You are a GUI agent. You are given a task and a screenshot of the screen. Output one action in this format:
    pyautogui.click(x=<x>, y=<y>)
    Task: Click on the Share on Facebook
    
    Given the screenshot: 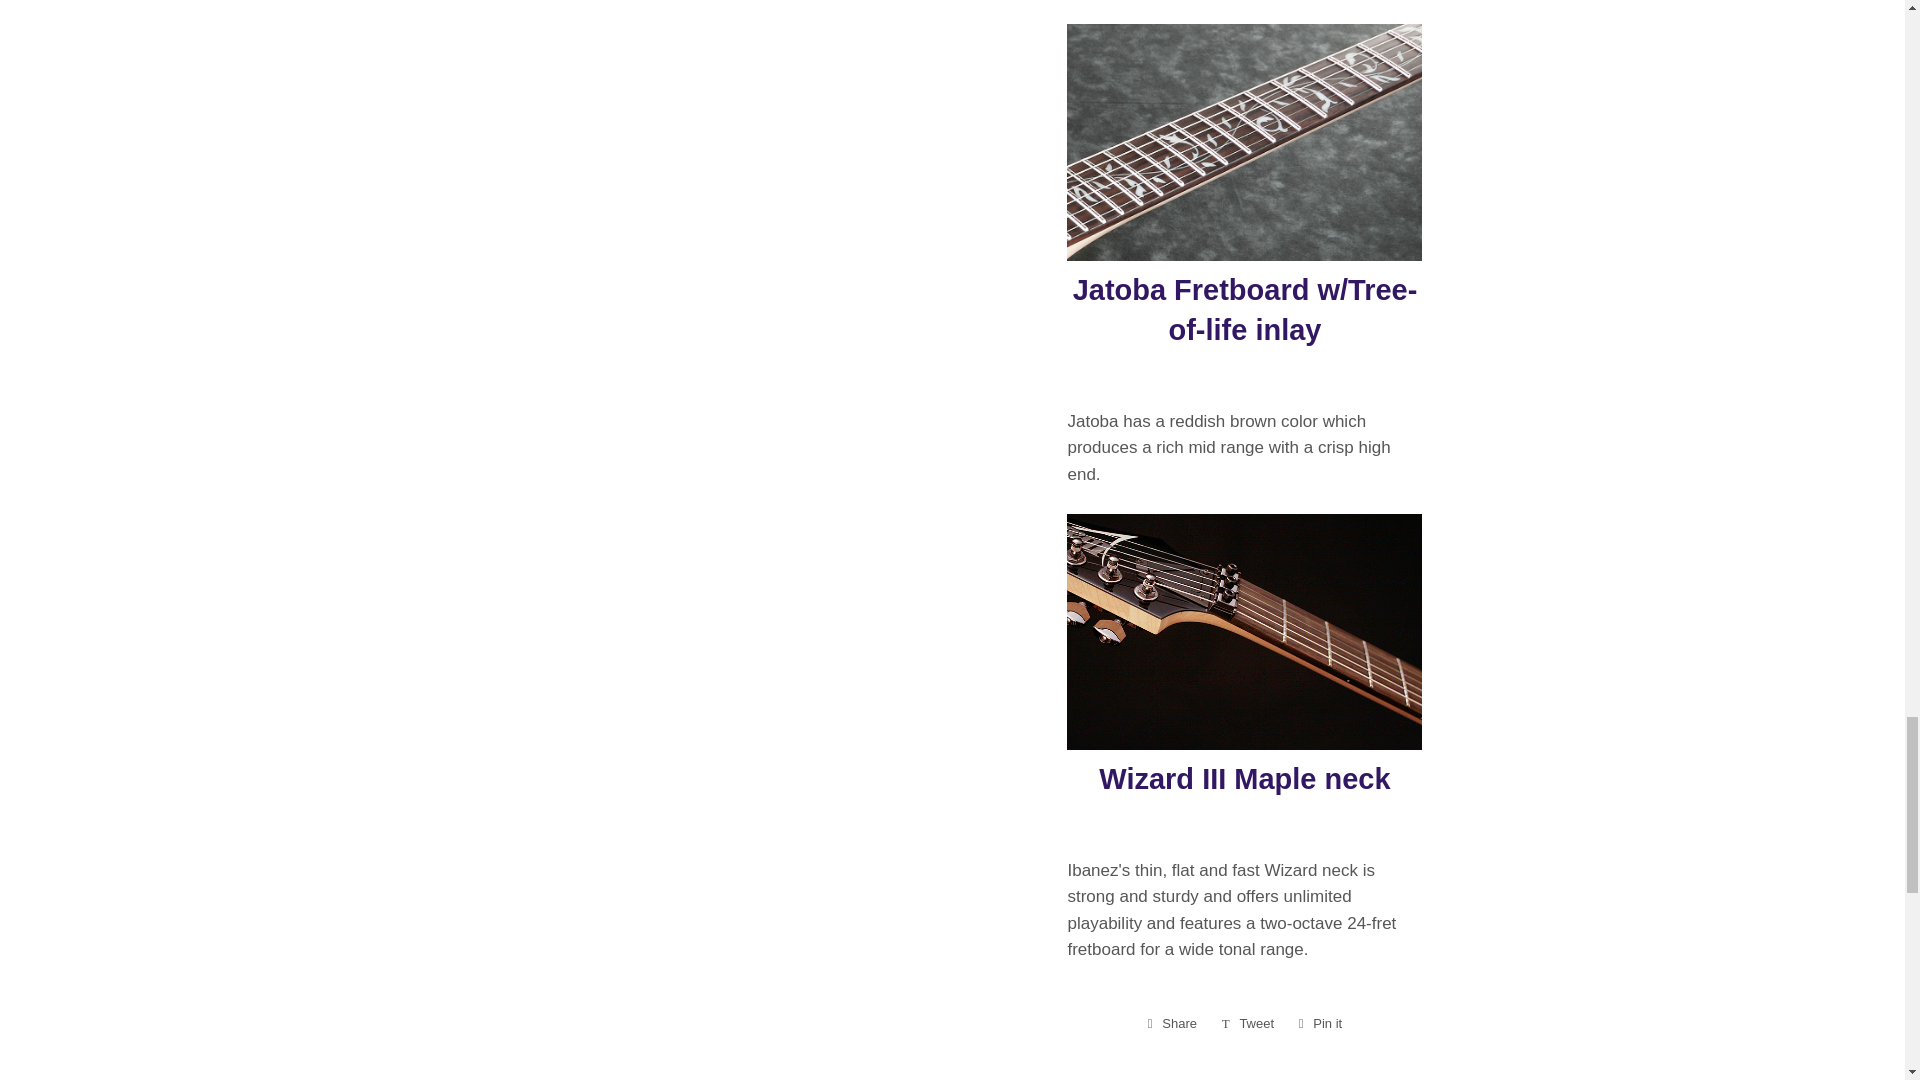 What is the action you would take?
    pyautogui.click(x=1172, y=1023)
    